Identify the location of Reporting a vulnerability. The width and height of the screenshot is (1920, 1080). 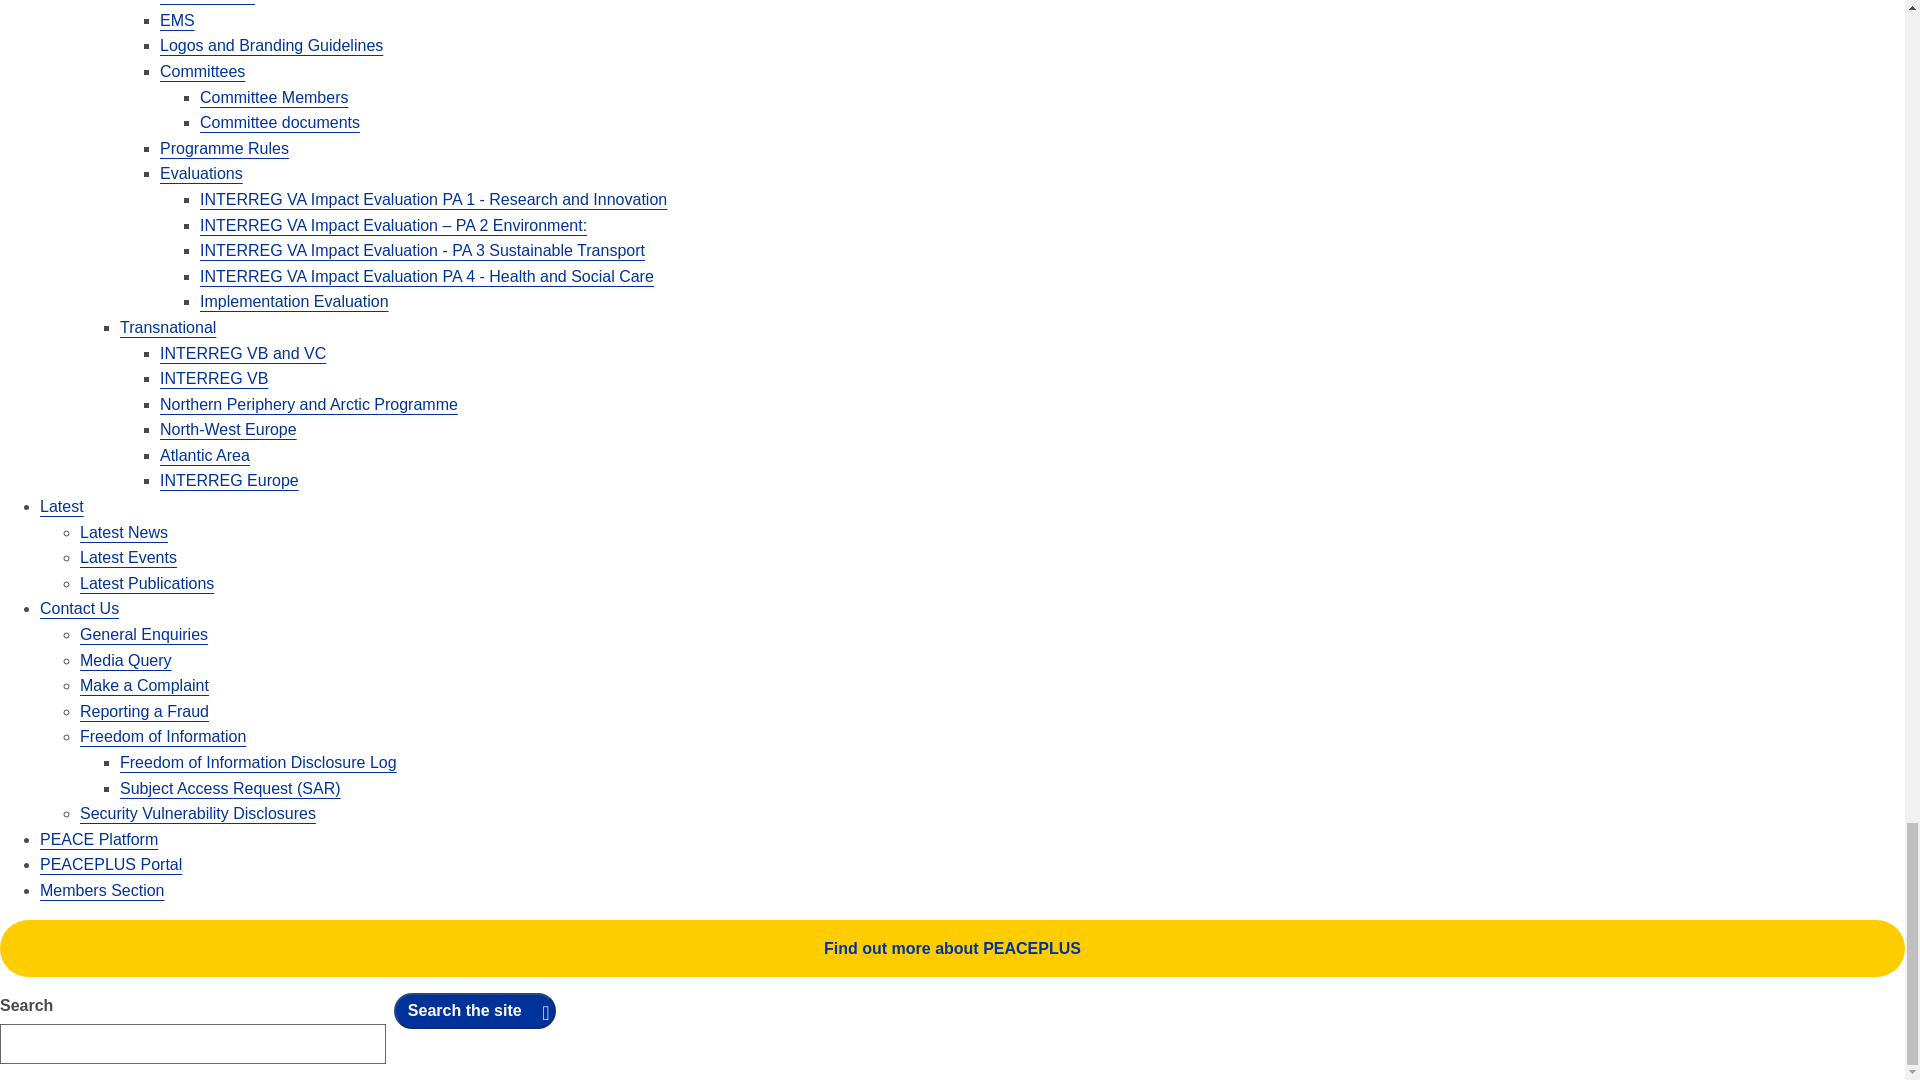
(198, 812).